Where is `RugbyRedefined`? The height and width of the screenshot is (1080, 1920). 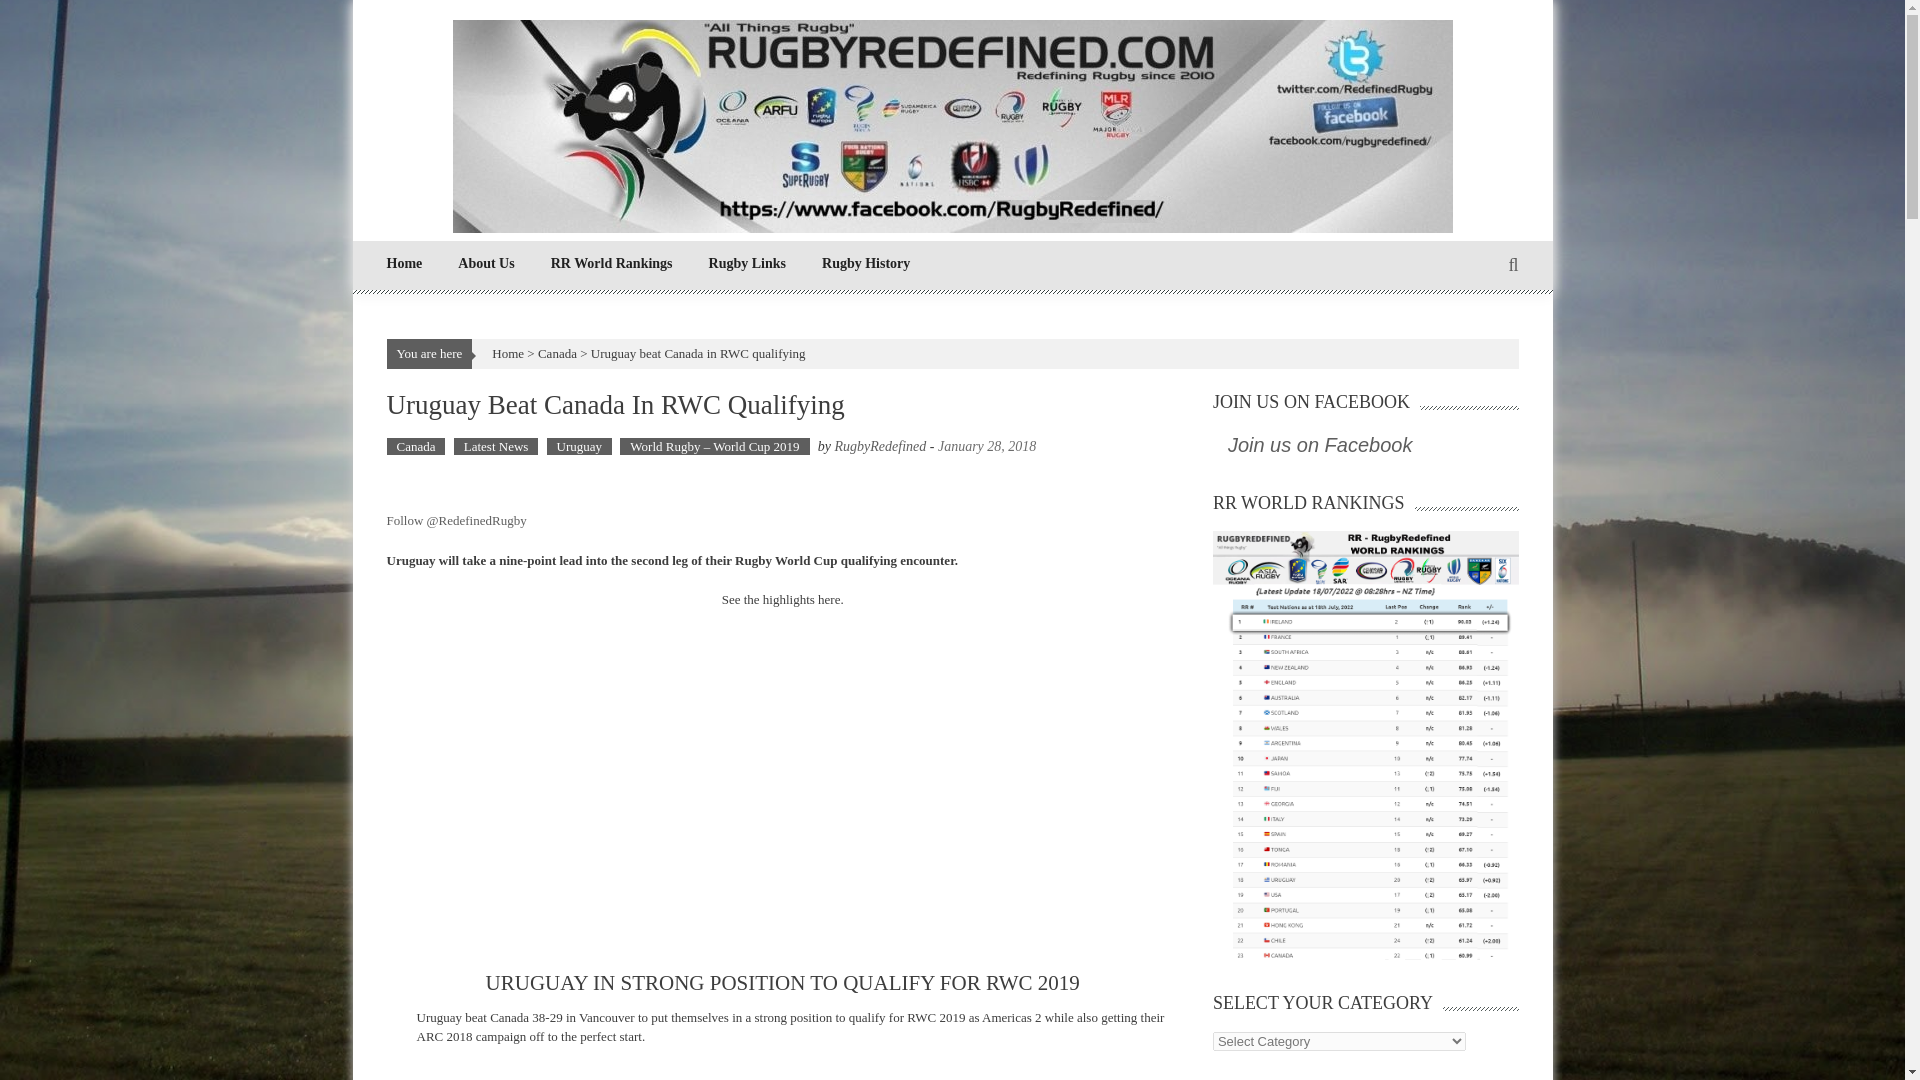 RugbyRedefined is located at coordinates (881, 446).